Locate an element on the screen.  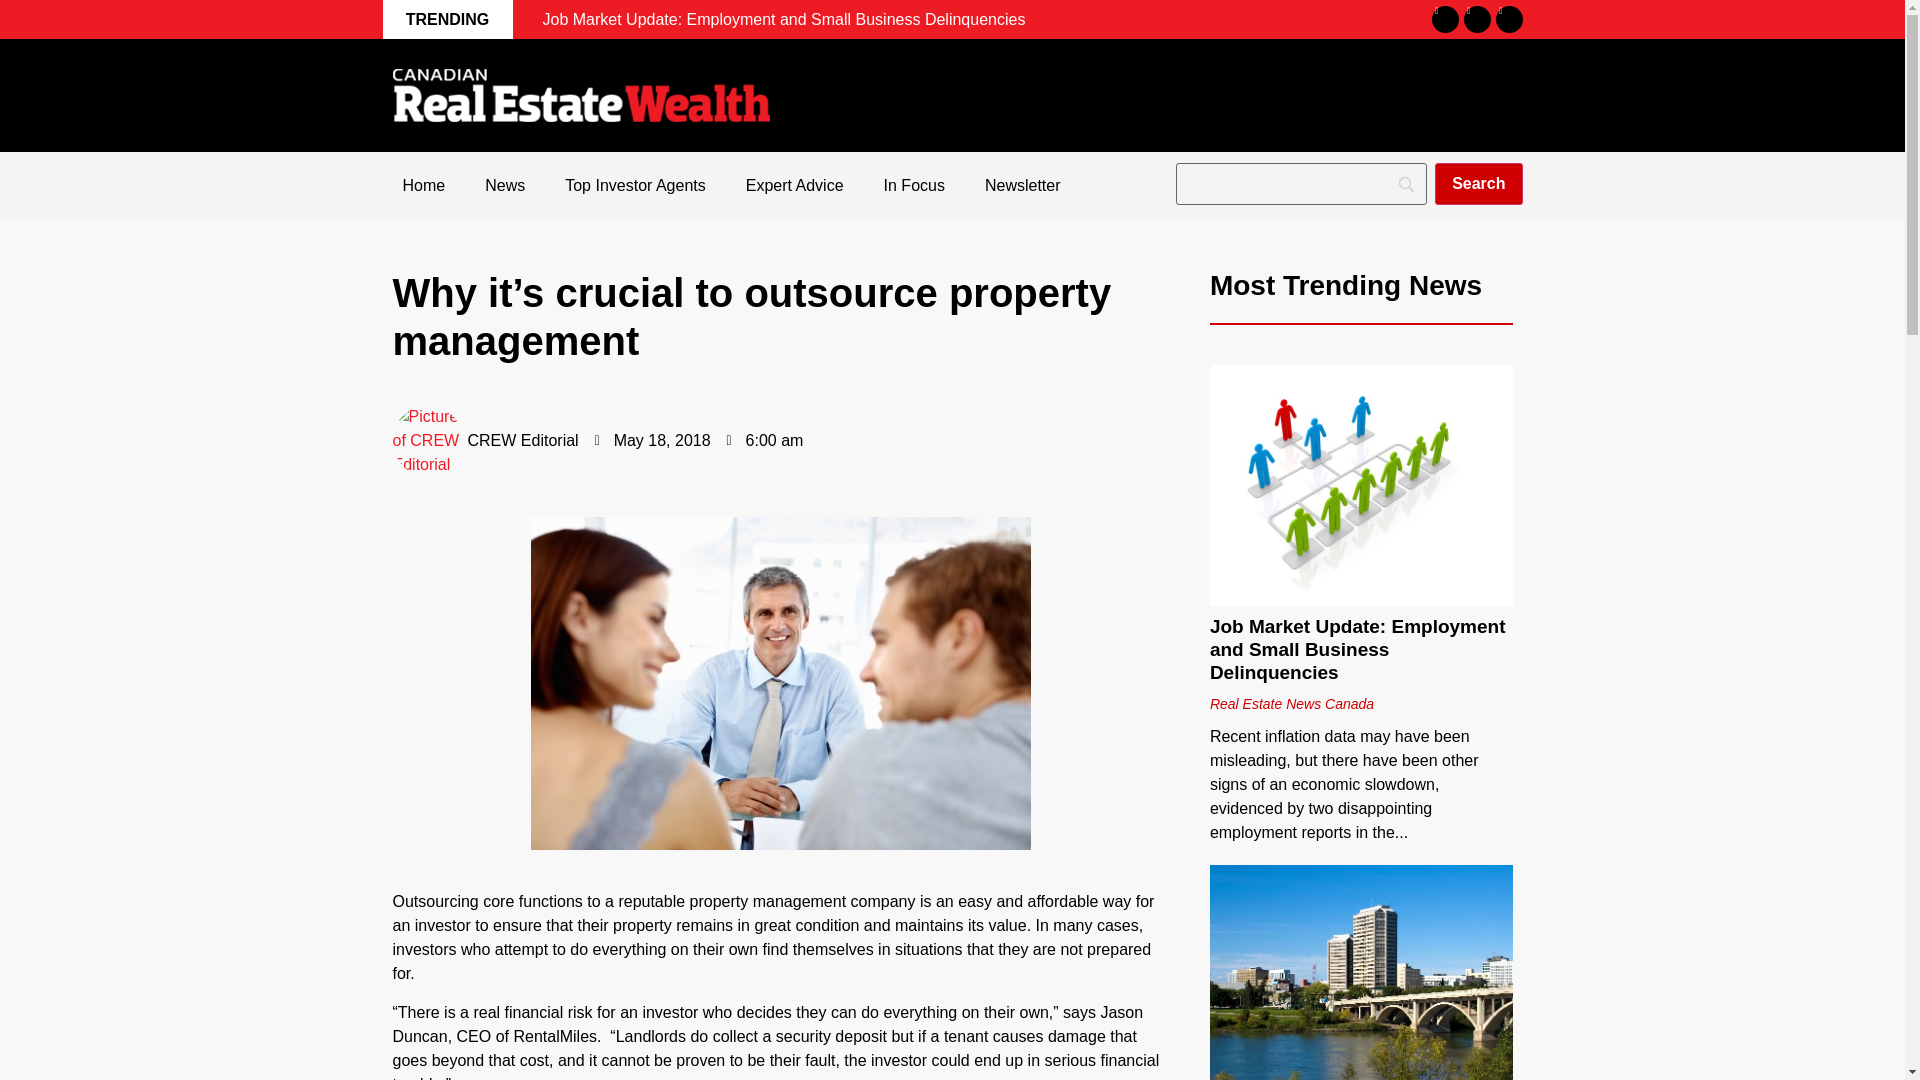
In Focus is located at coordinates (914, 186).